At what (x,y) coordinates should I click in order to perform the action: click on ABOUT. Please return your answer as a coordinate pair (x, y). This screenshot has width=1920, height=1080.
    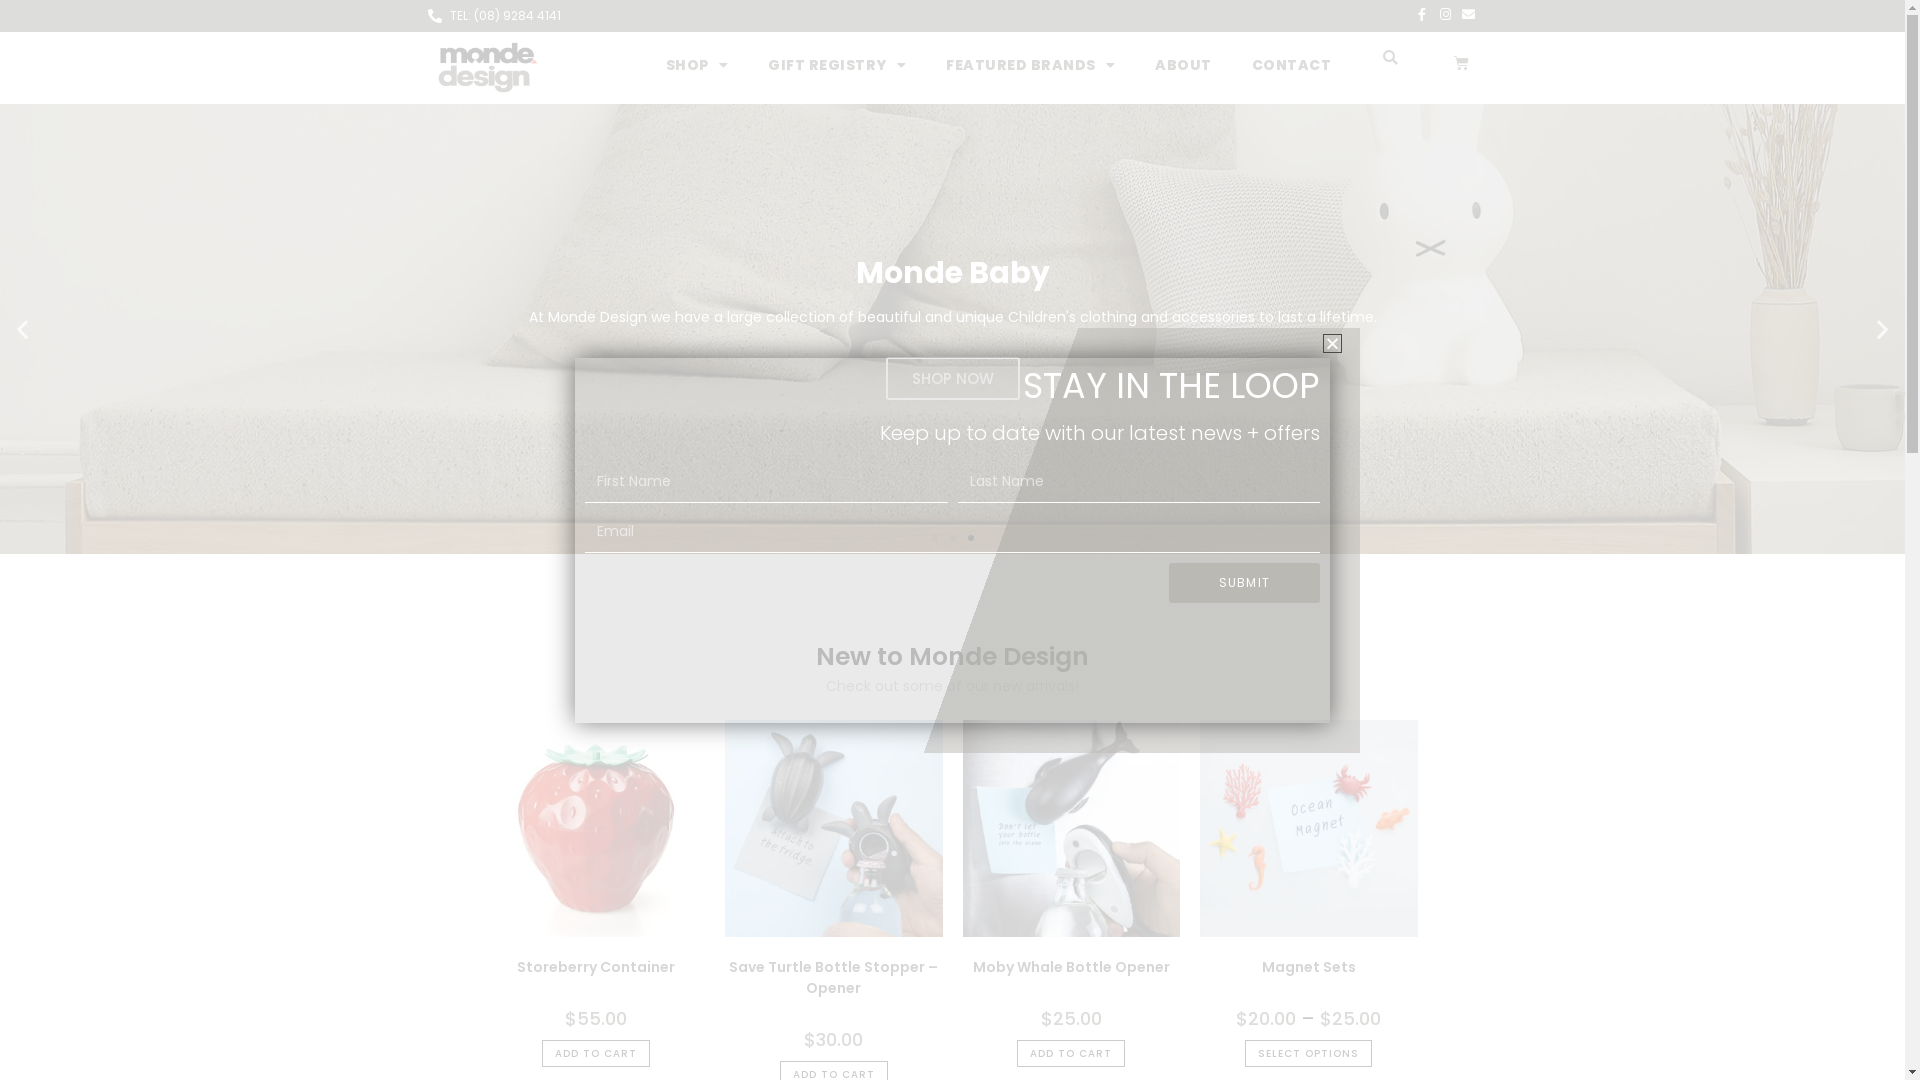
    Looking at the image, I should click on (1184, 65).